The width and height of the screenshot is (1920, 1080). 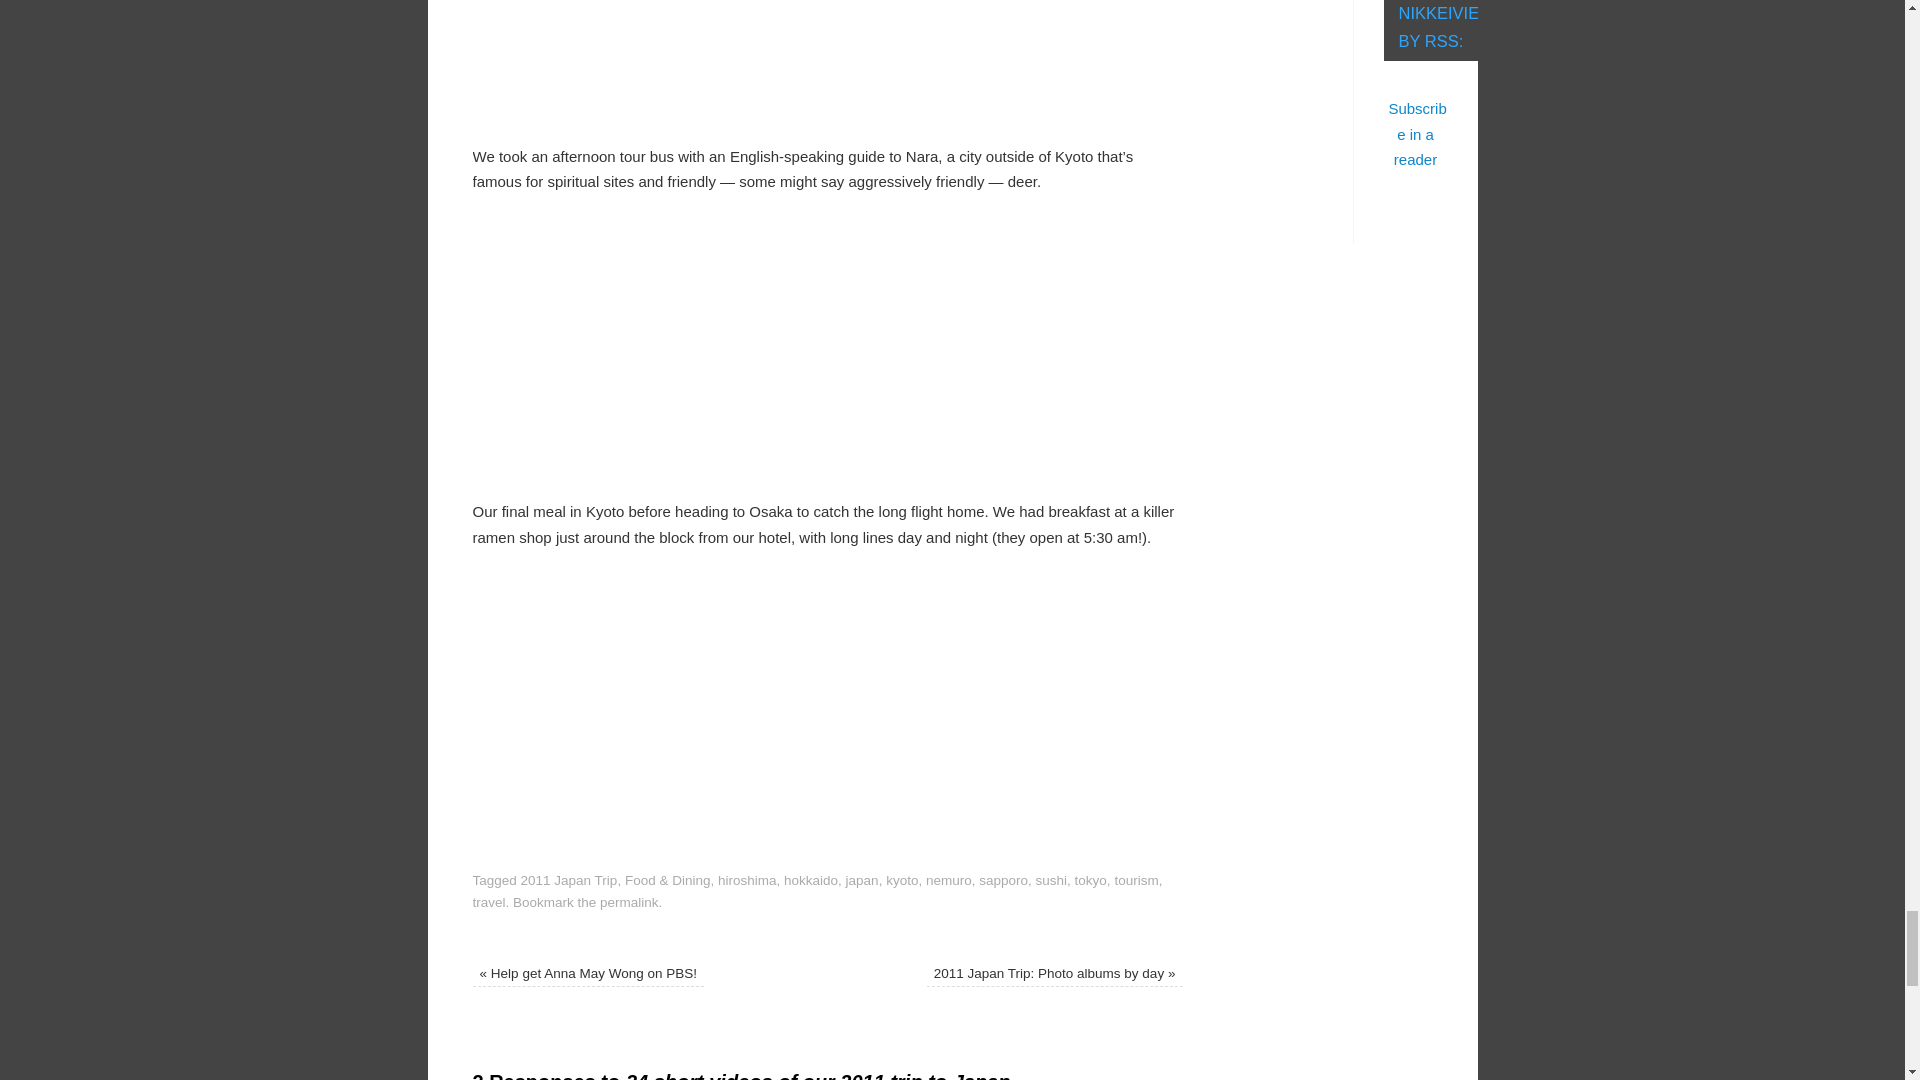 What do you see at coordinates (901, 880) in the screenshot?
I see `kyoto` at bounding box center [901, 880].